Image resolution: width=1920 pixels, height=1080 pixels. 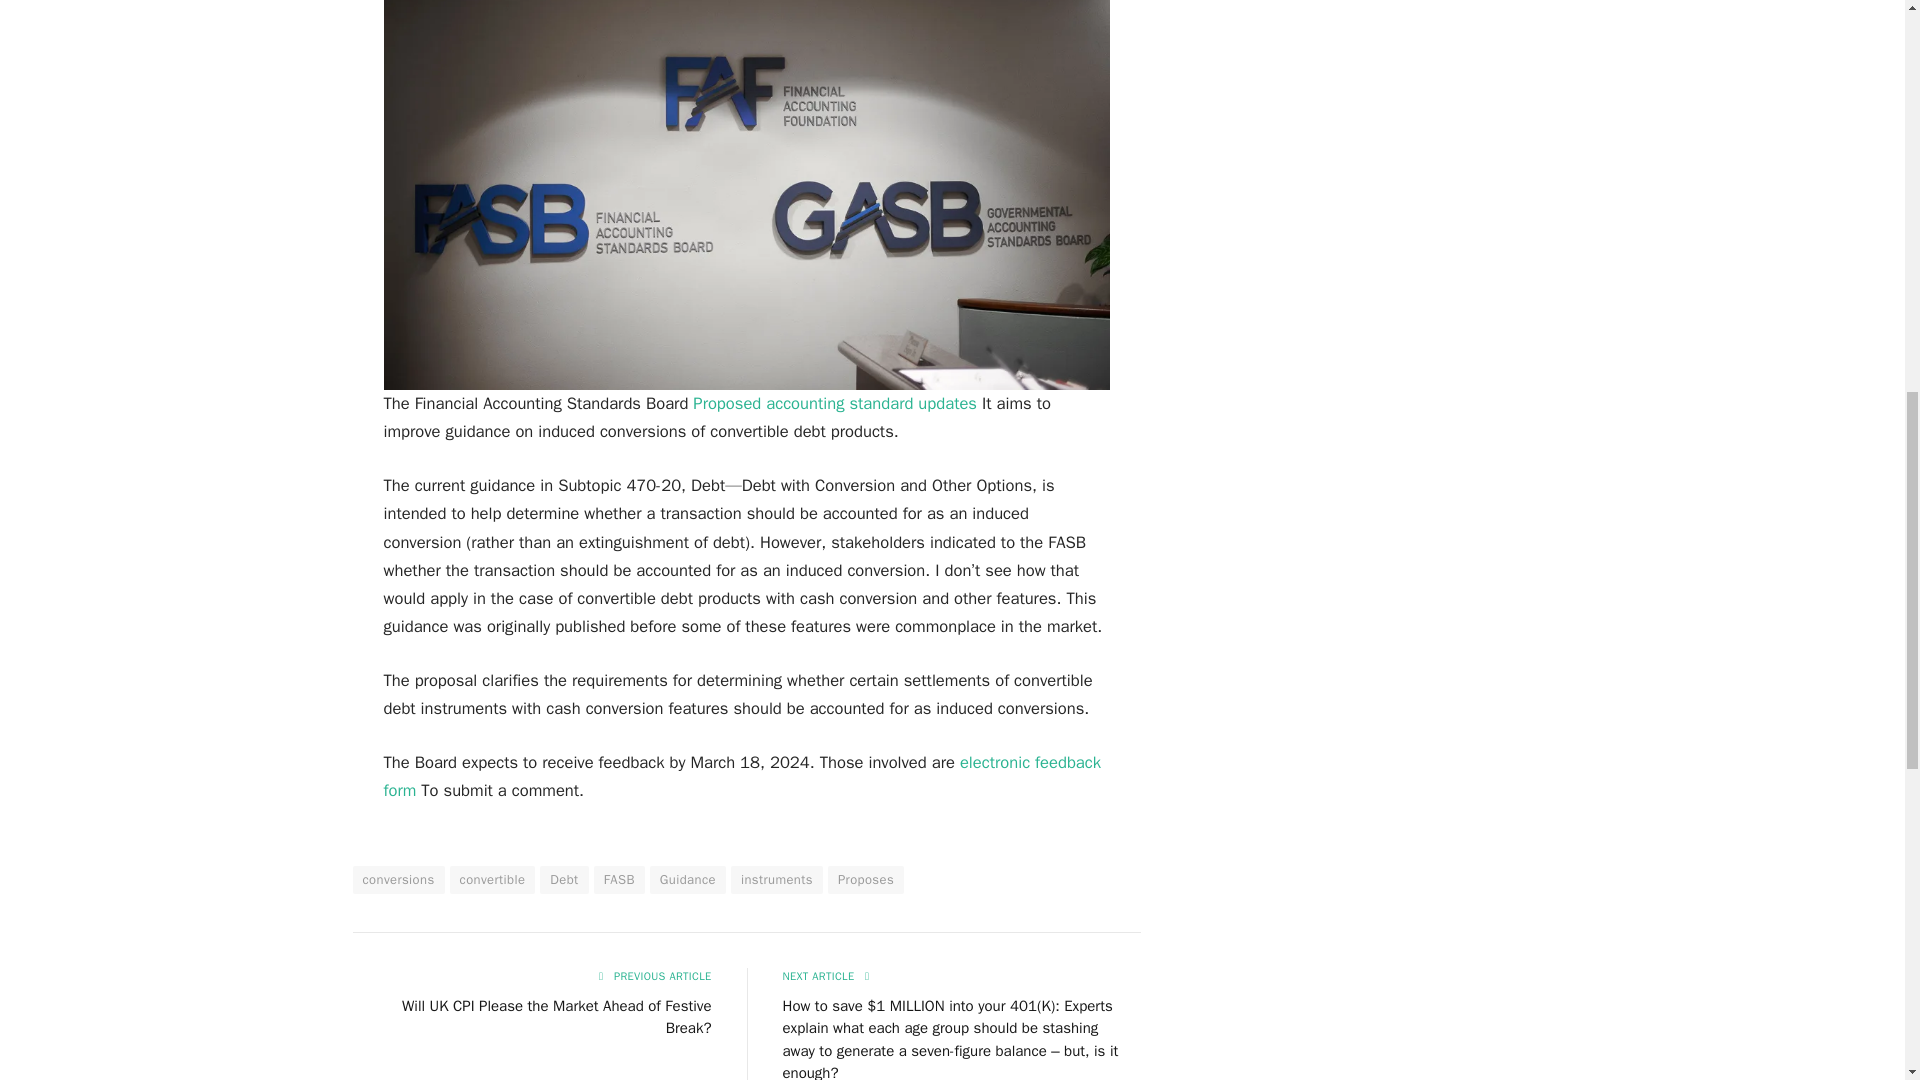 What do you see at coordinates (777, 880) in the screenshot?
I see `instruments` at bounding box center [777, 880].